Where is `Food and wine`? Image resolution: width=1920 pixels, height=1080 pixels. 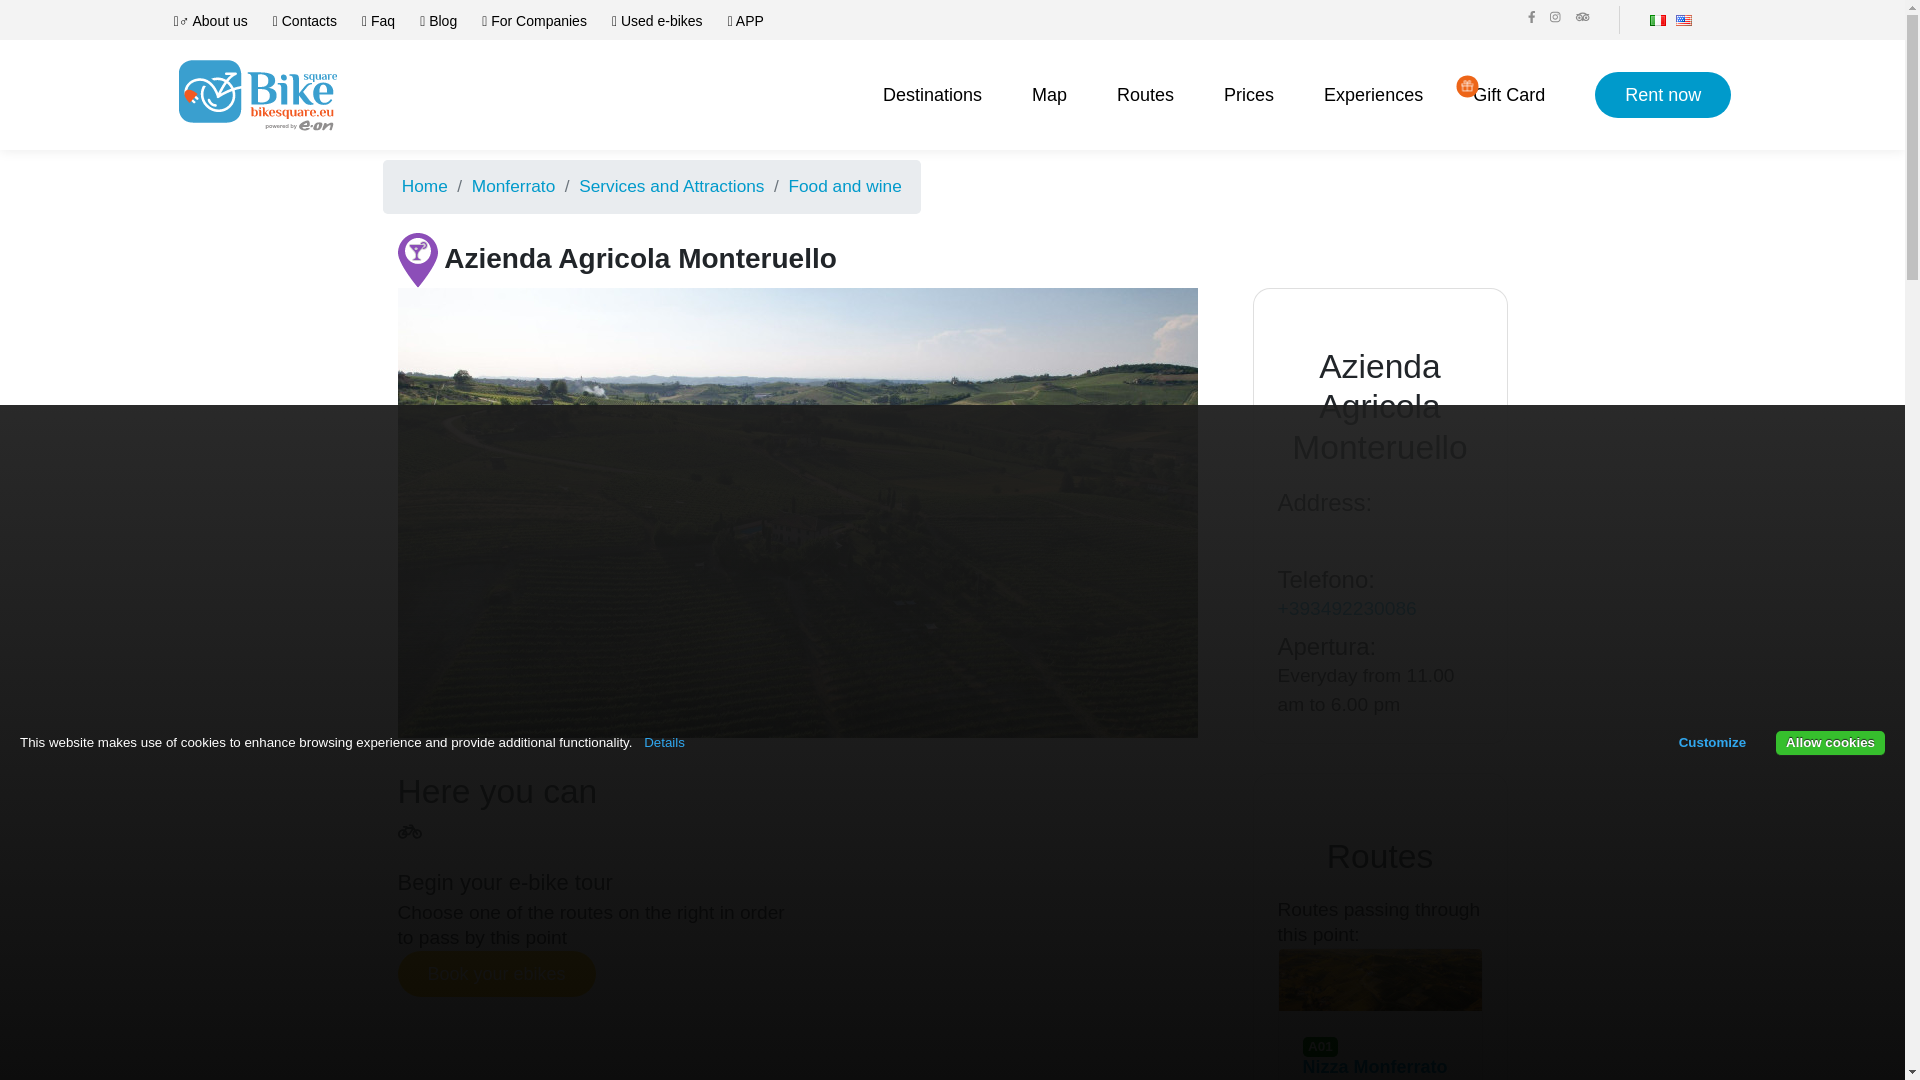 Food and wine is located at coordinates (844, 186).